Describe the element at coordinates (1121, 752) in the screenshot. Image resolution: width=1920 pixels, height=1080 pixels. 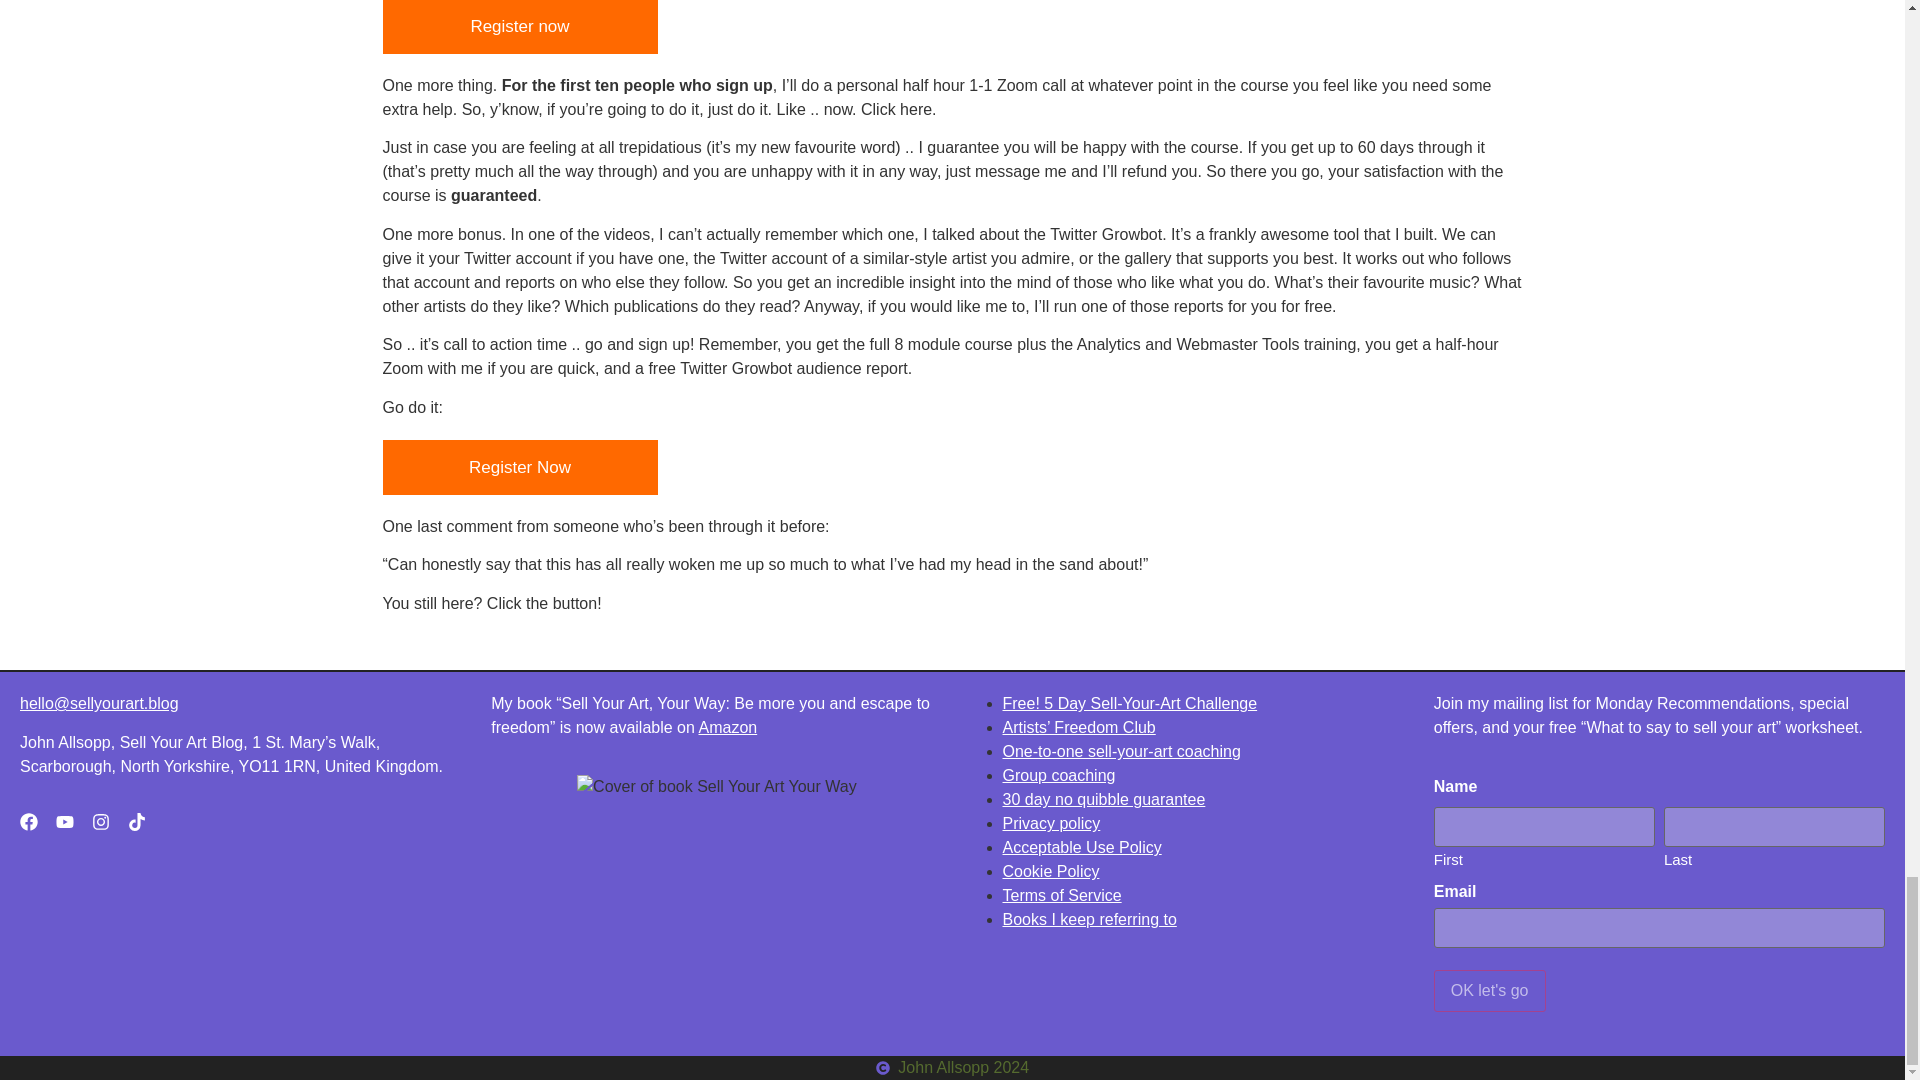
I see `One-to-one sell-your-art coaching` at that location.